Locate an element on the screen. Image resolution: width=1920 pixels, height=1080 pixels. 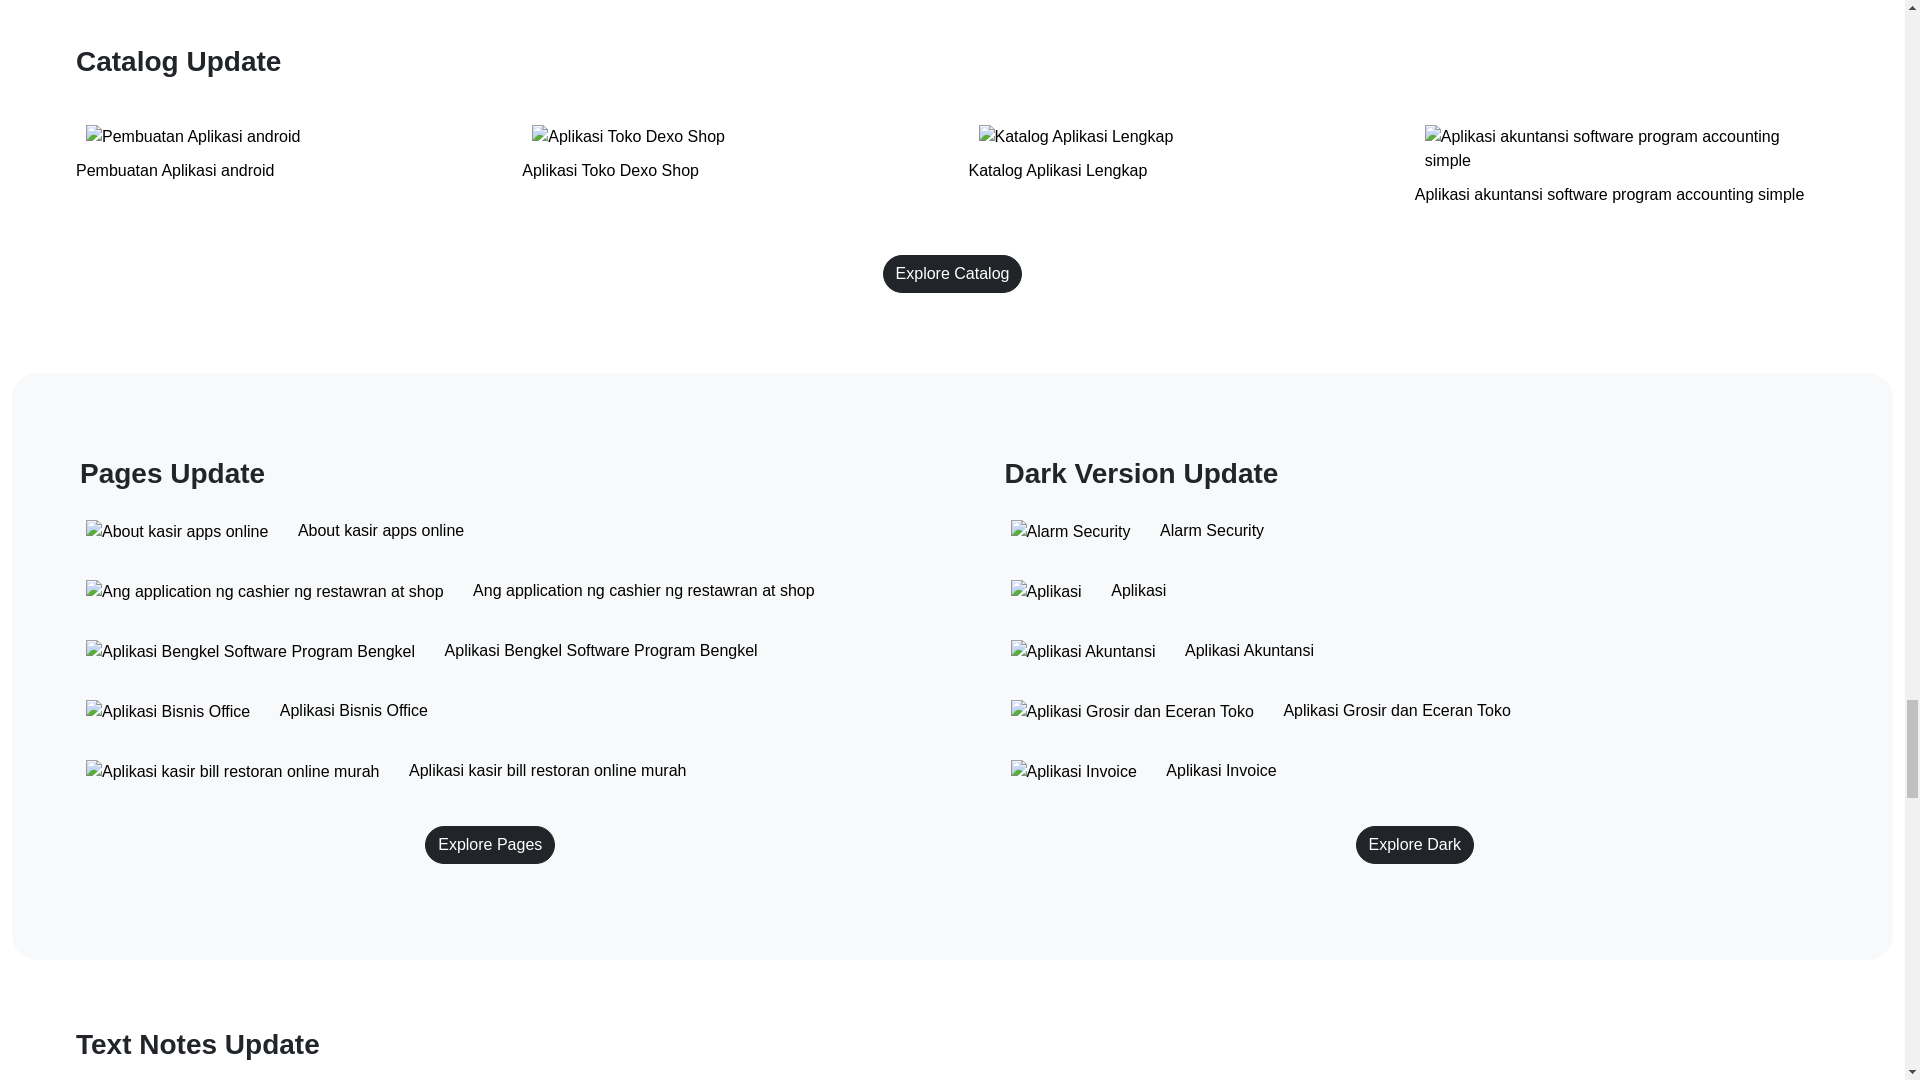
Pembuatan Aplikasi android is located at coordinates (282, 168).